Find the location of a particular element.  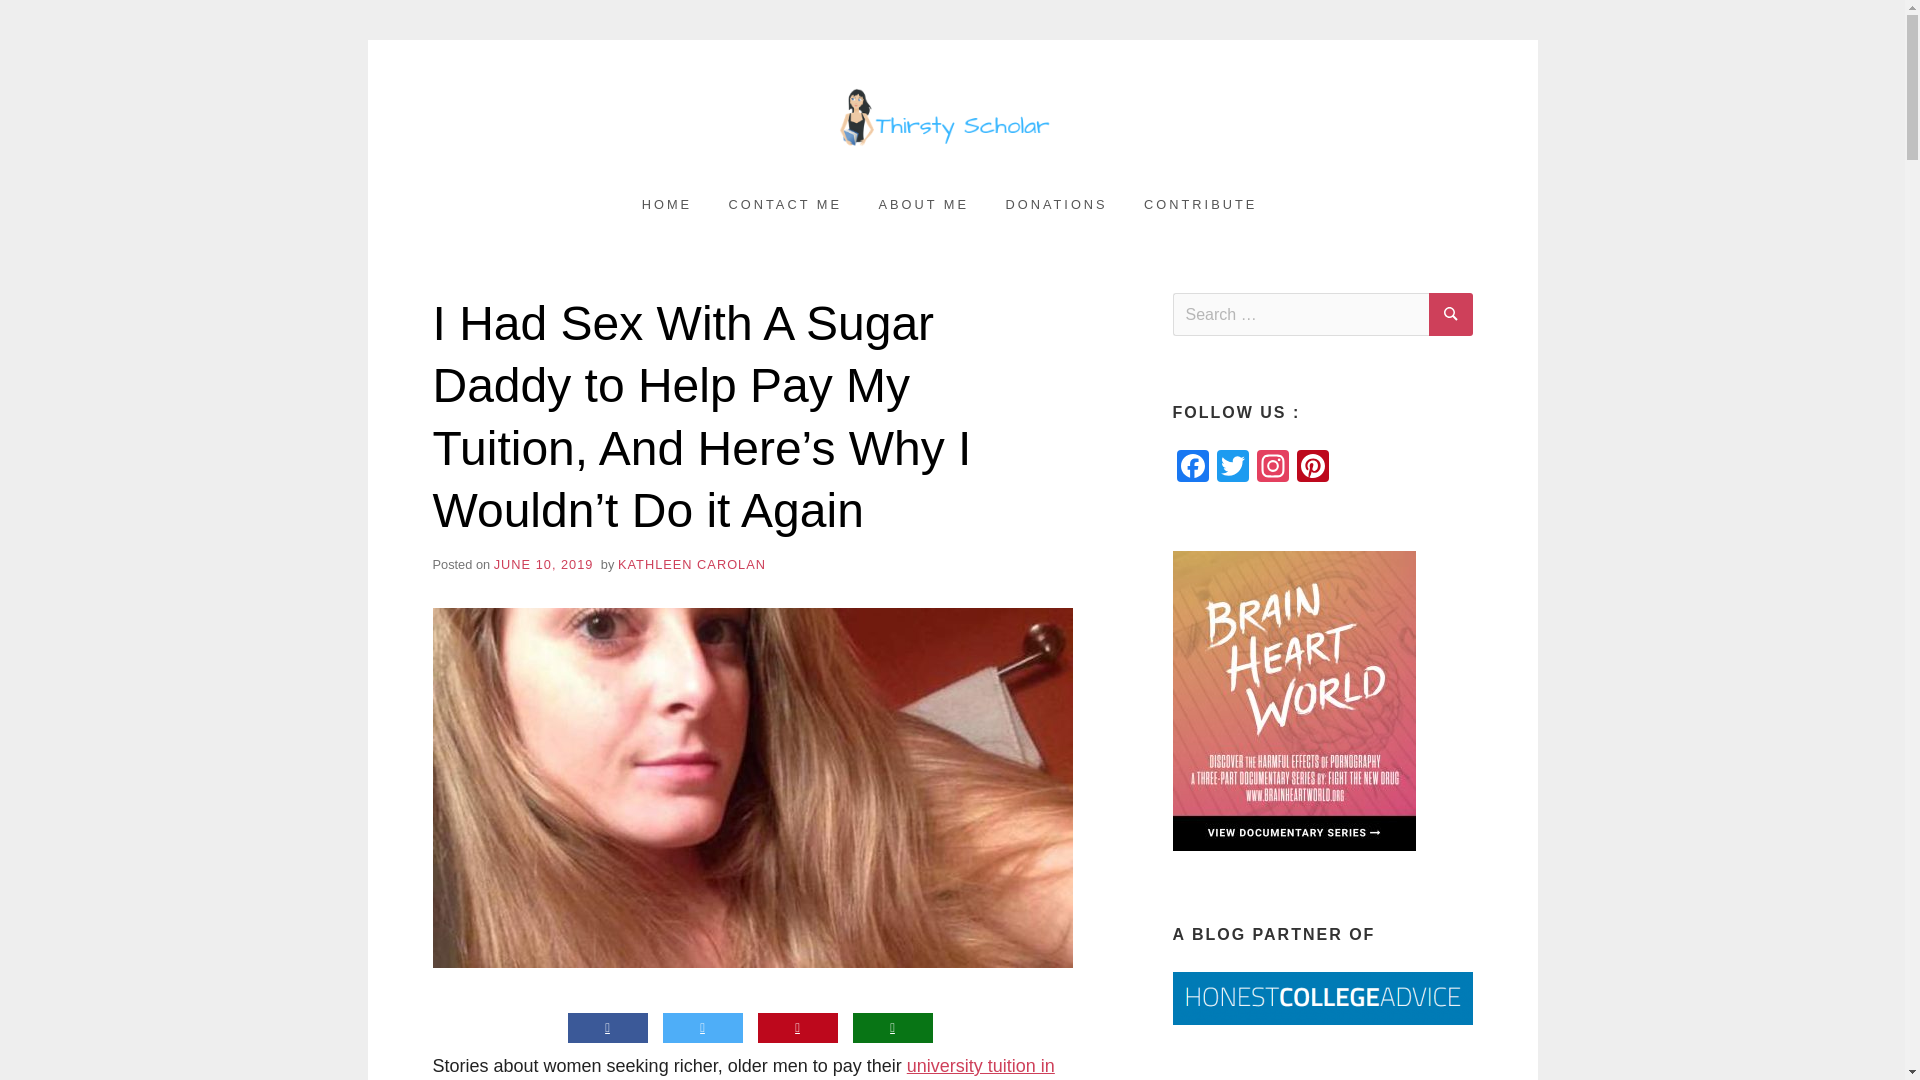

CONTACT ME is located at coordinates (785, 204).